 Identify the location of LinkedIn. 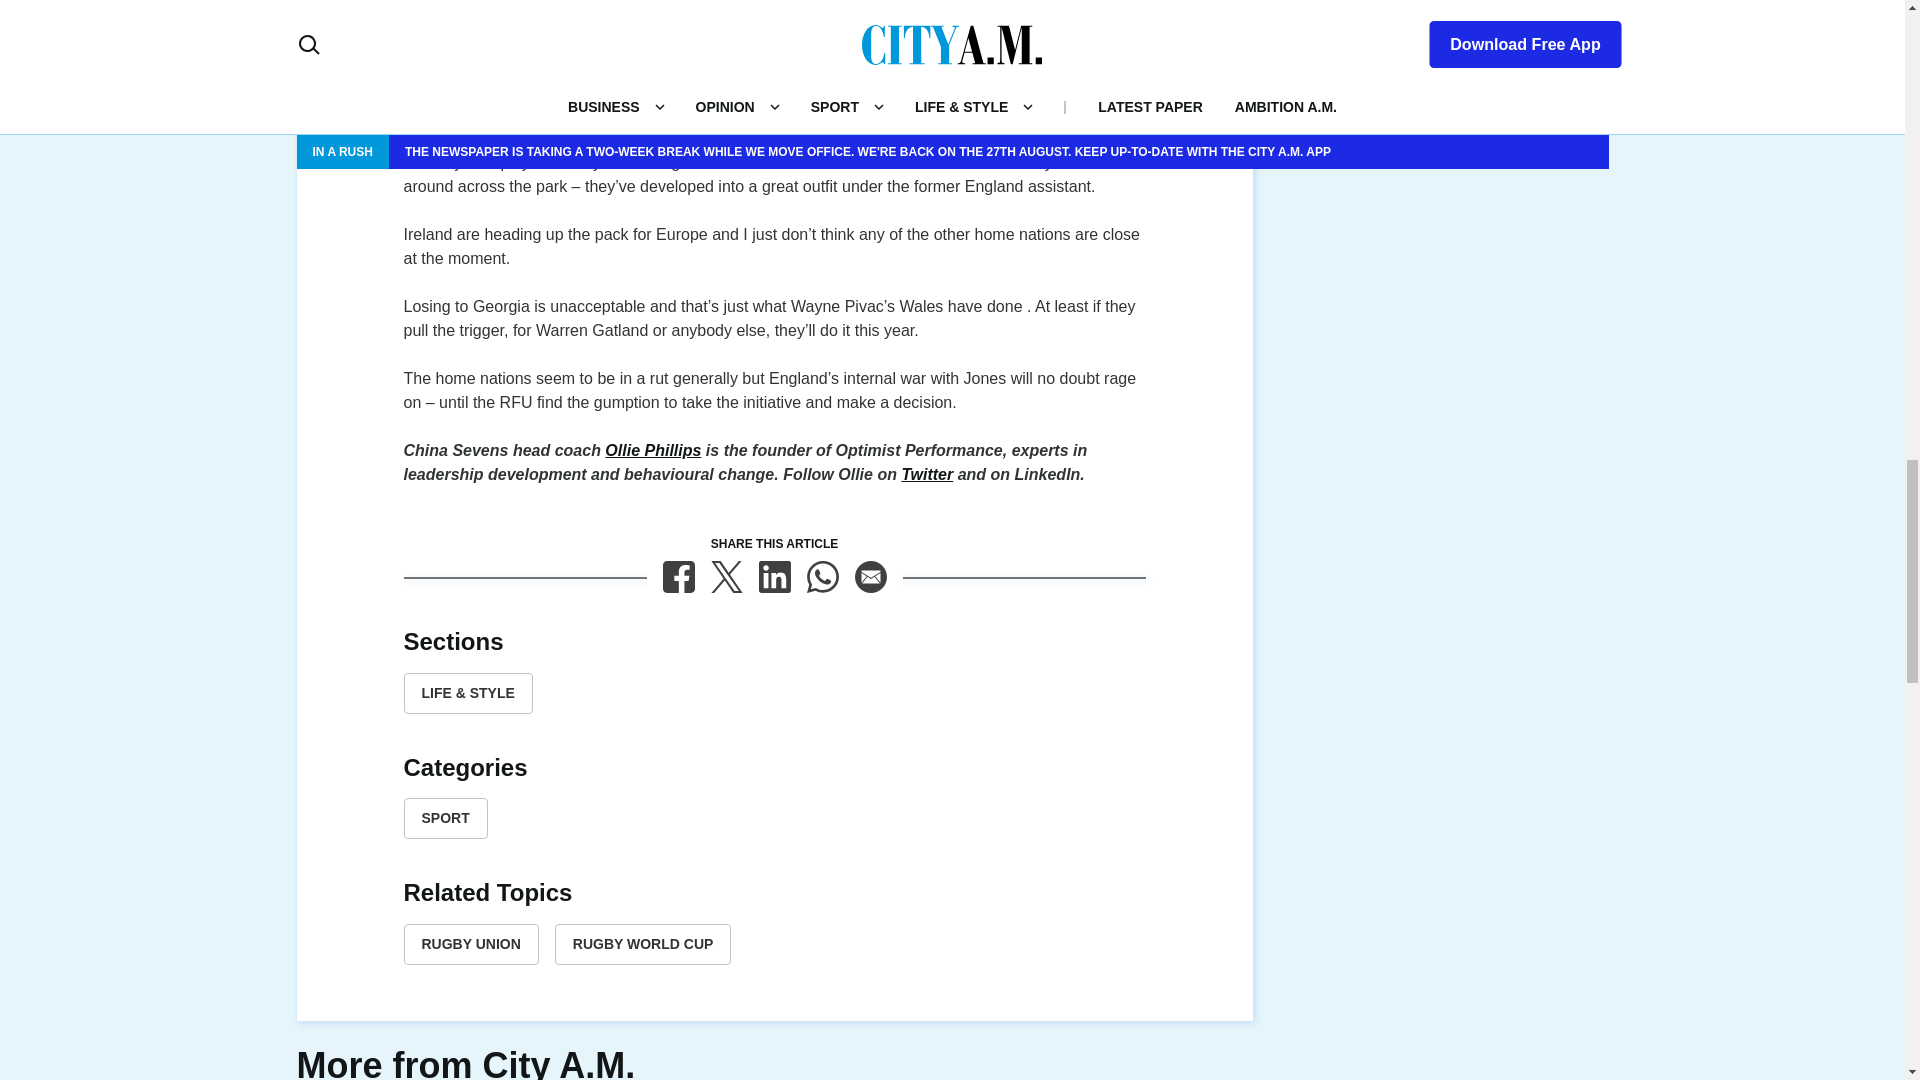
(774, 576).